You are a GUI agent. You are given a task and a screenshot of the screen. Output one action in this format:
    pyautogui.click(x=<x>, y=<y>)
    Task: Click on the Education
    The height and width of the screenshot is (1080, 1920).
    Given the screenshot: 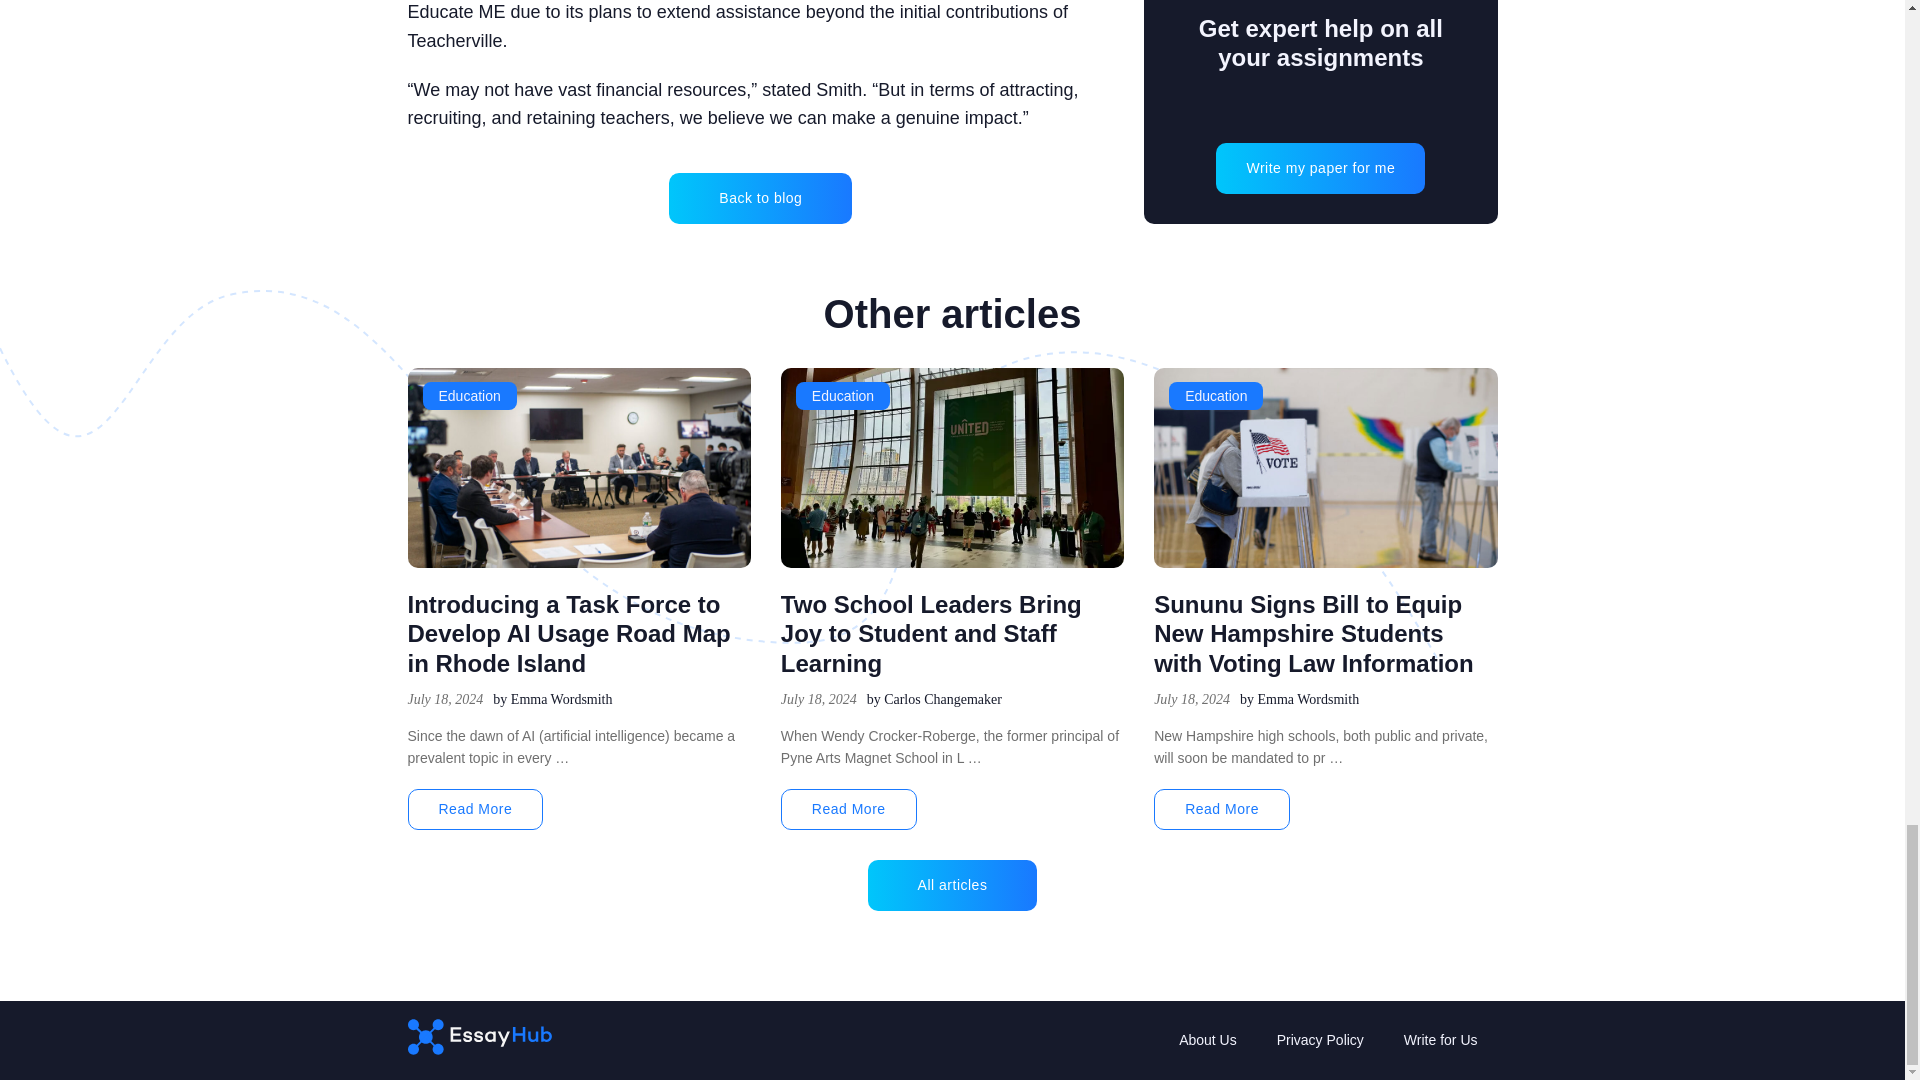 What is the action you would take?
    pyautogui.click(x=843, y=396)
    